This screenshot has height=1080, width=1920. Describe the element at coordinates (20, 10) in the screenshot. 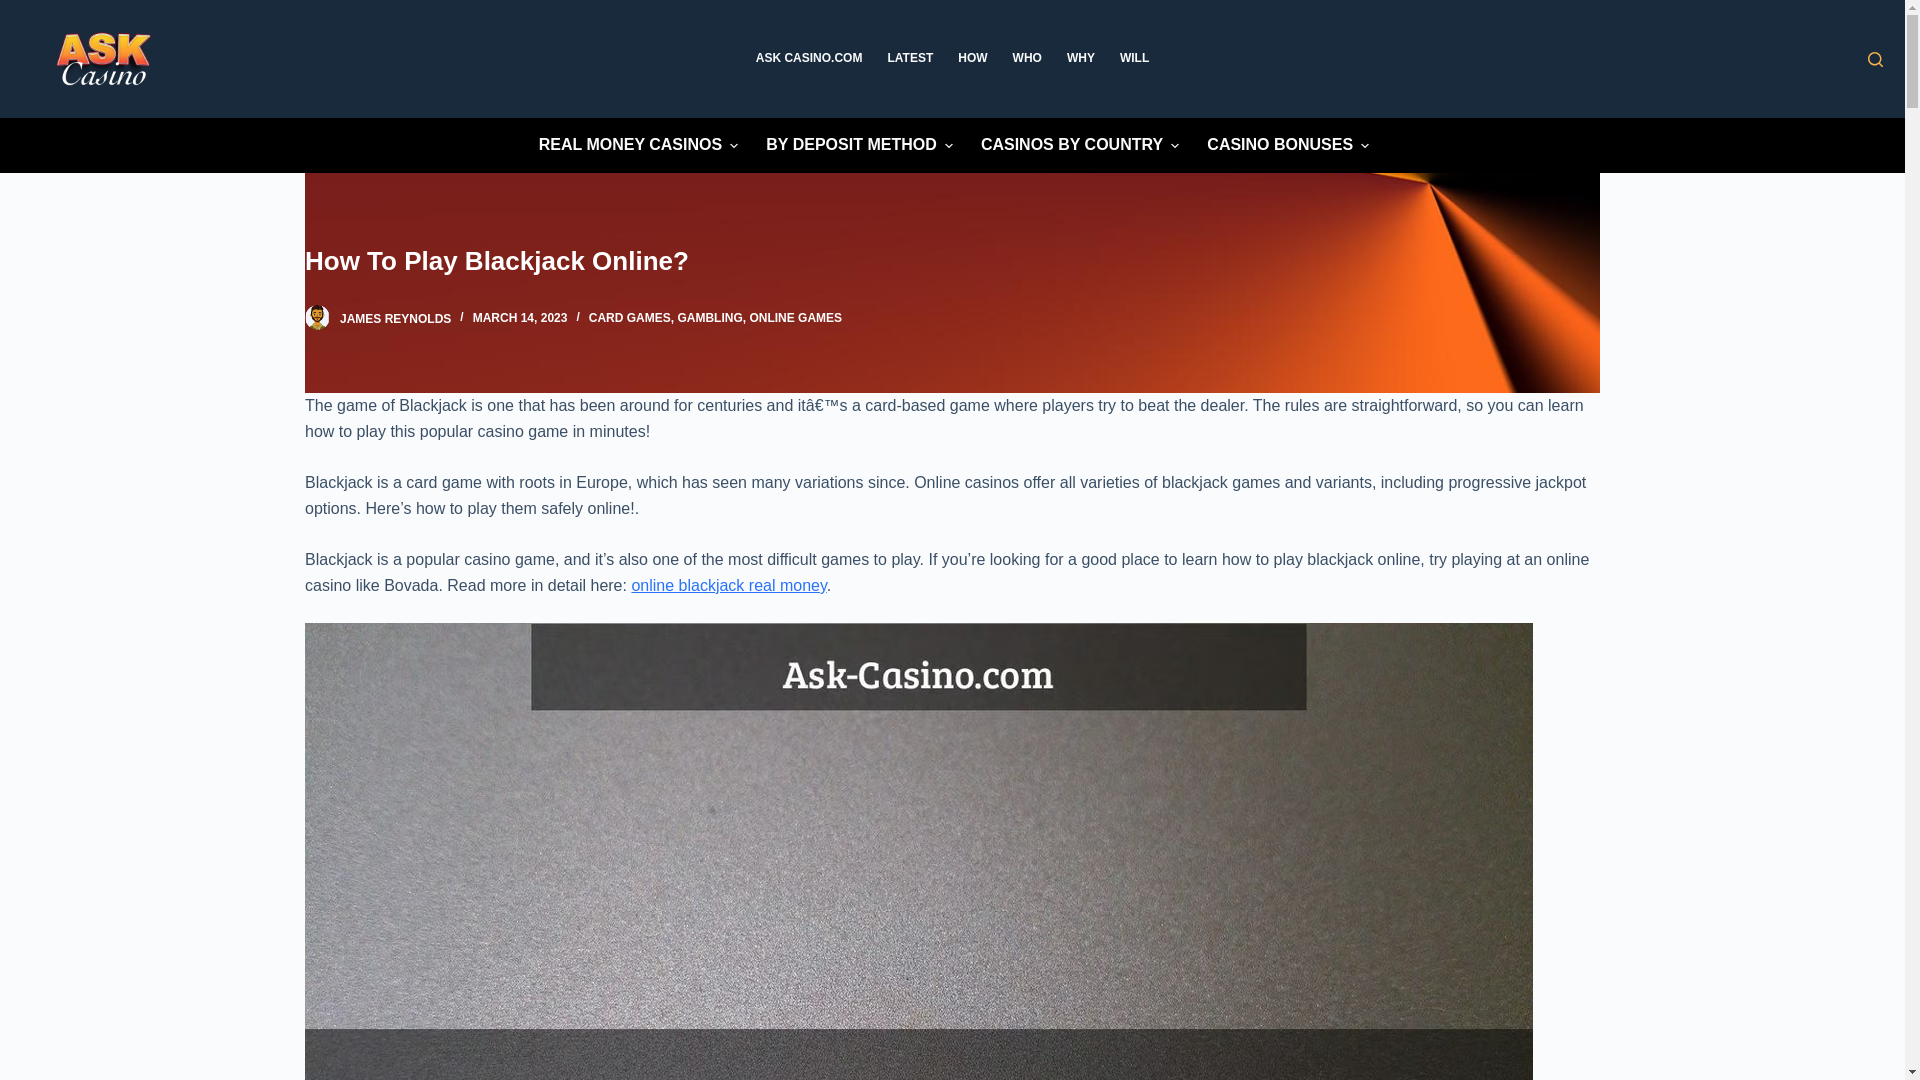

I see `Skip to content` at that location.